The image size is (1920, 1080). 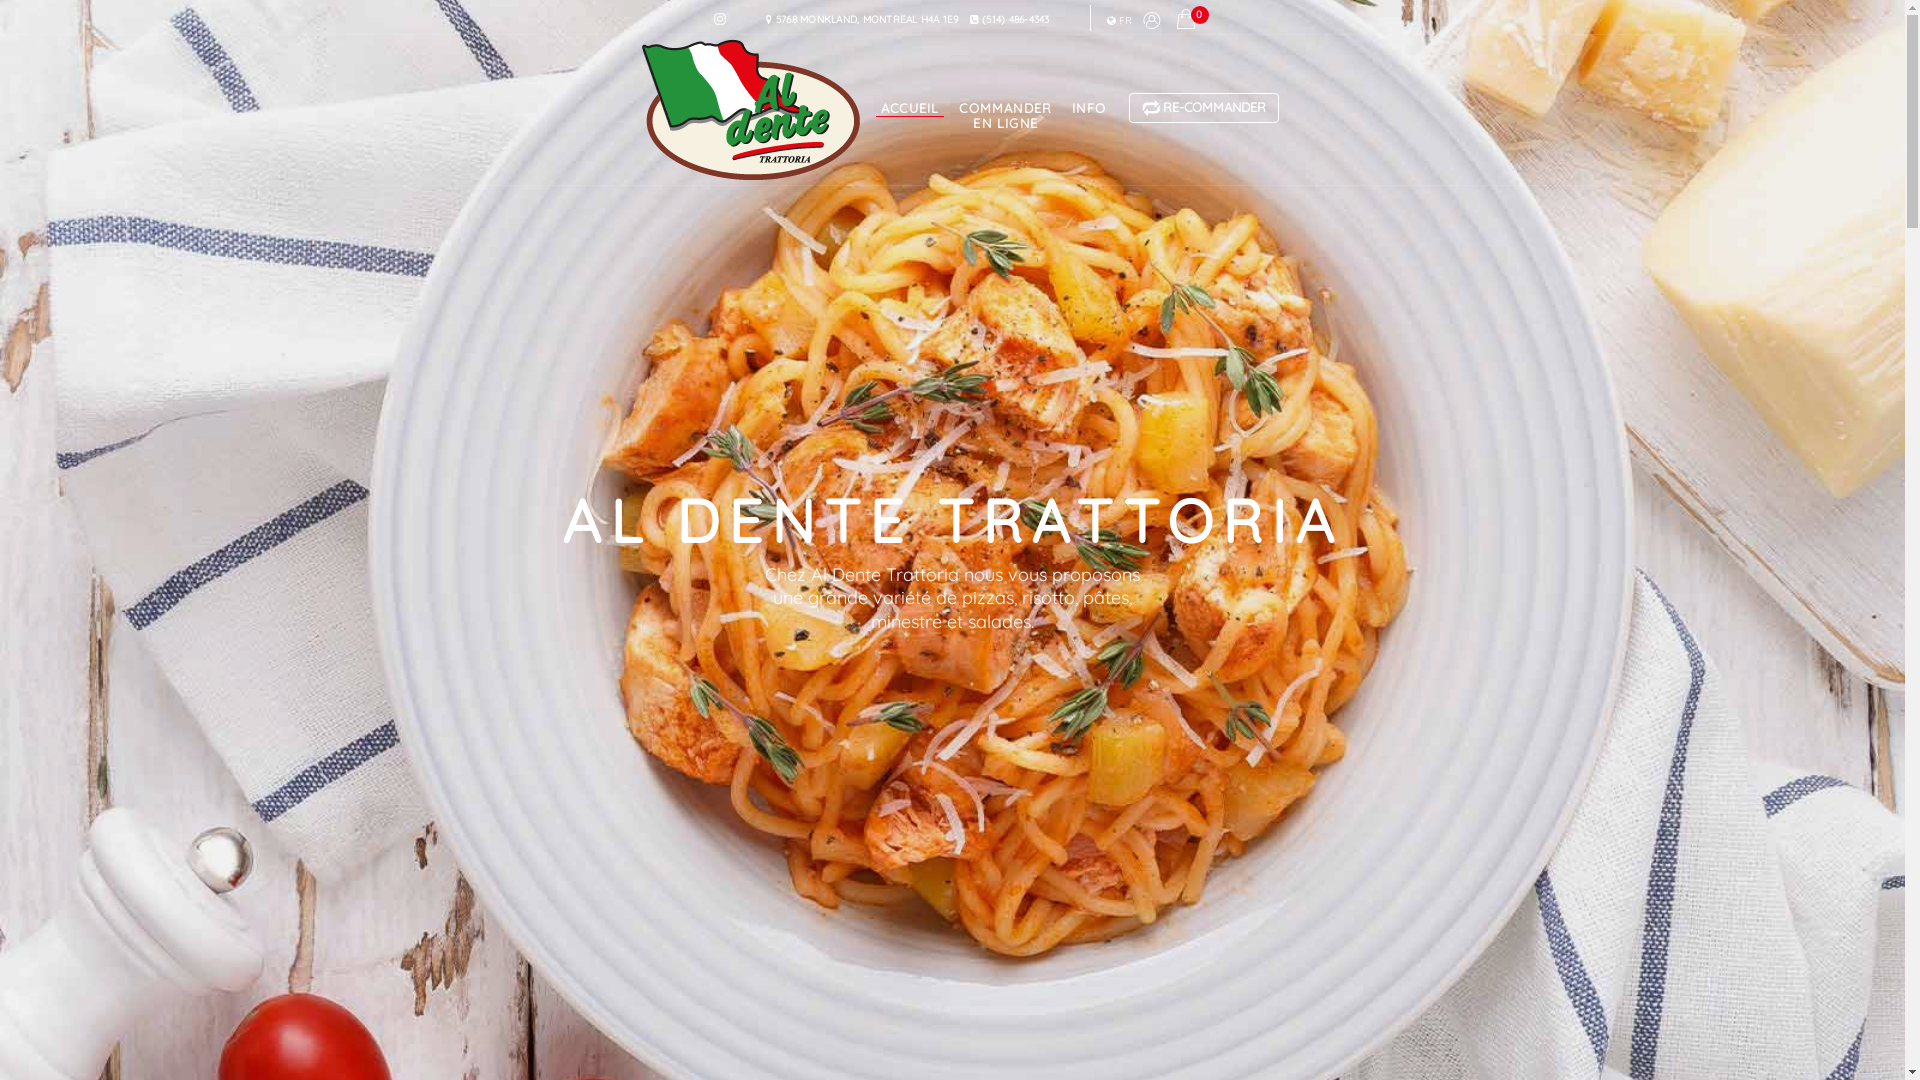 What do you see at coordinates (1186, 22) in the screenshot?
I see `0` at bounding box center [1186, 22].